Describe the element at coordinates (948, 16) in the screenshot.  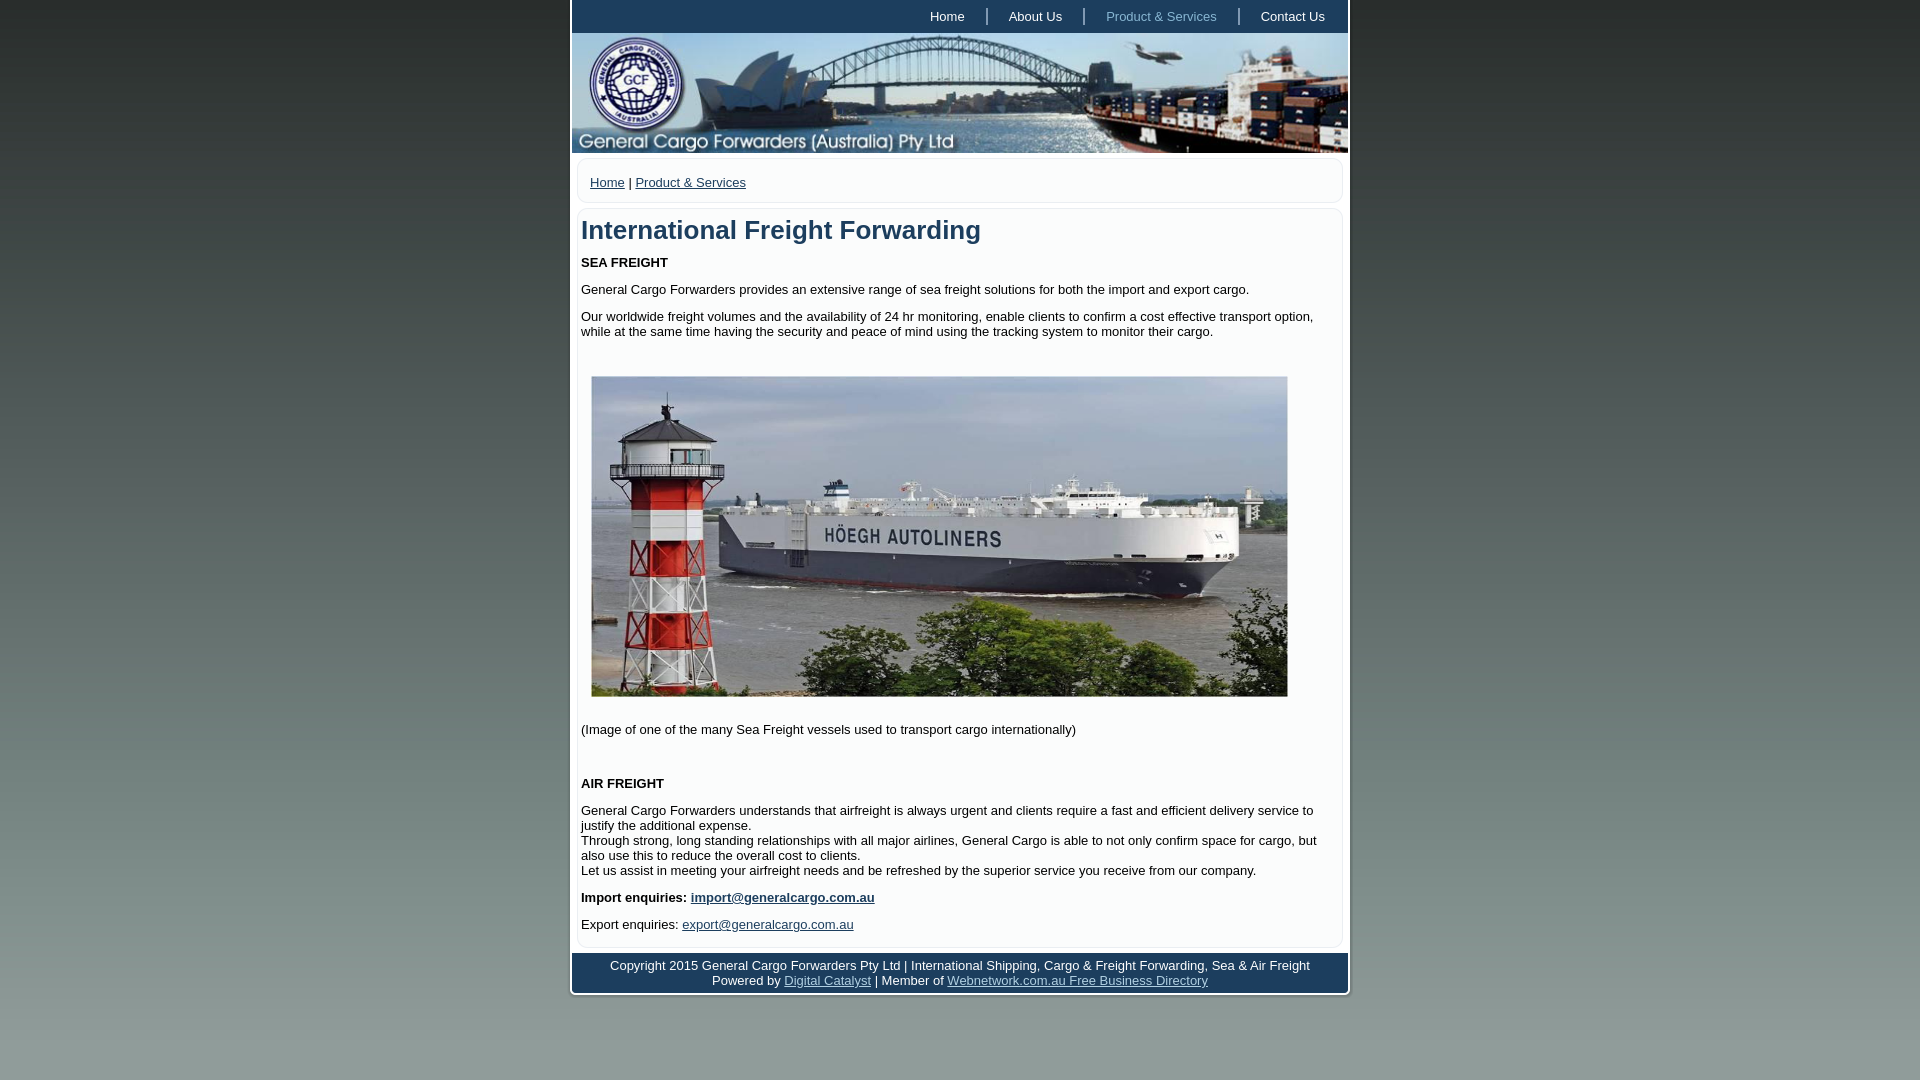
I see `Home` at that location.